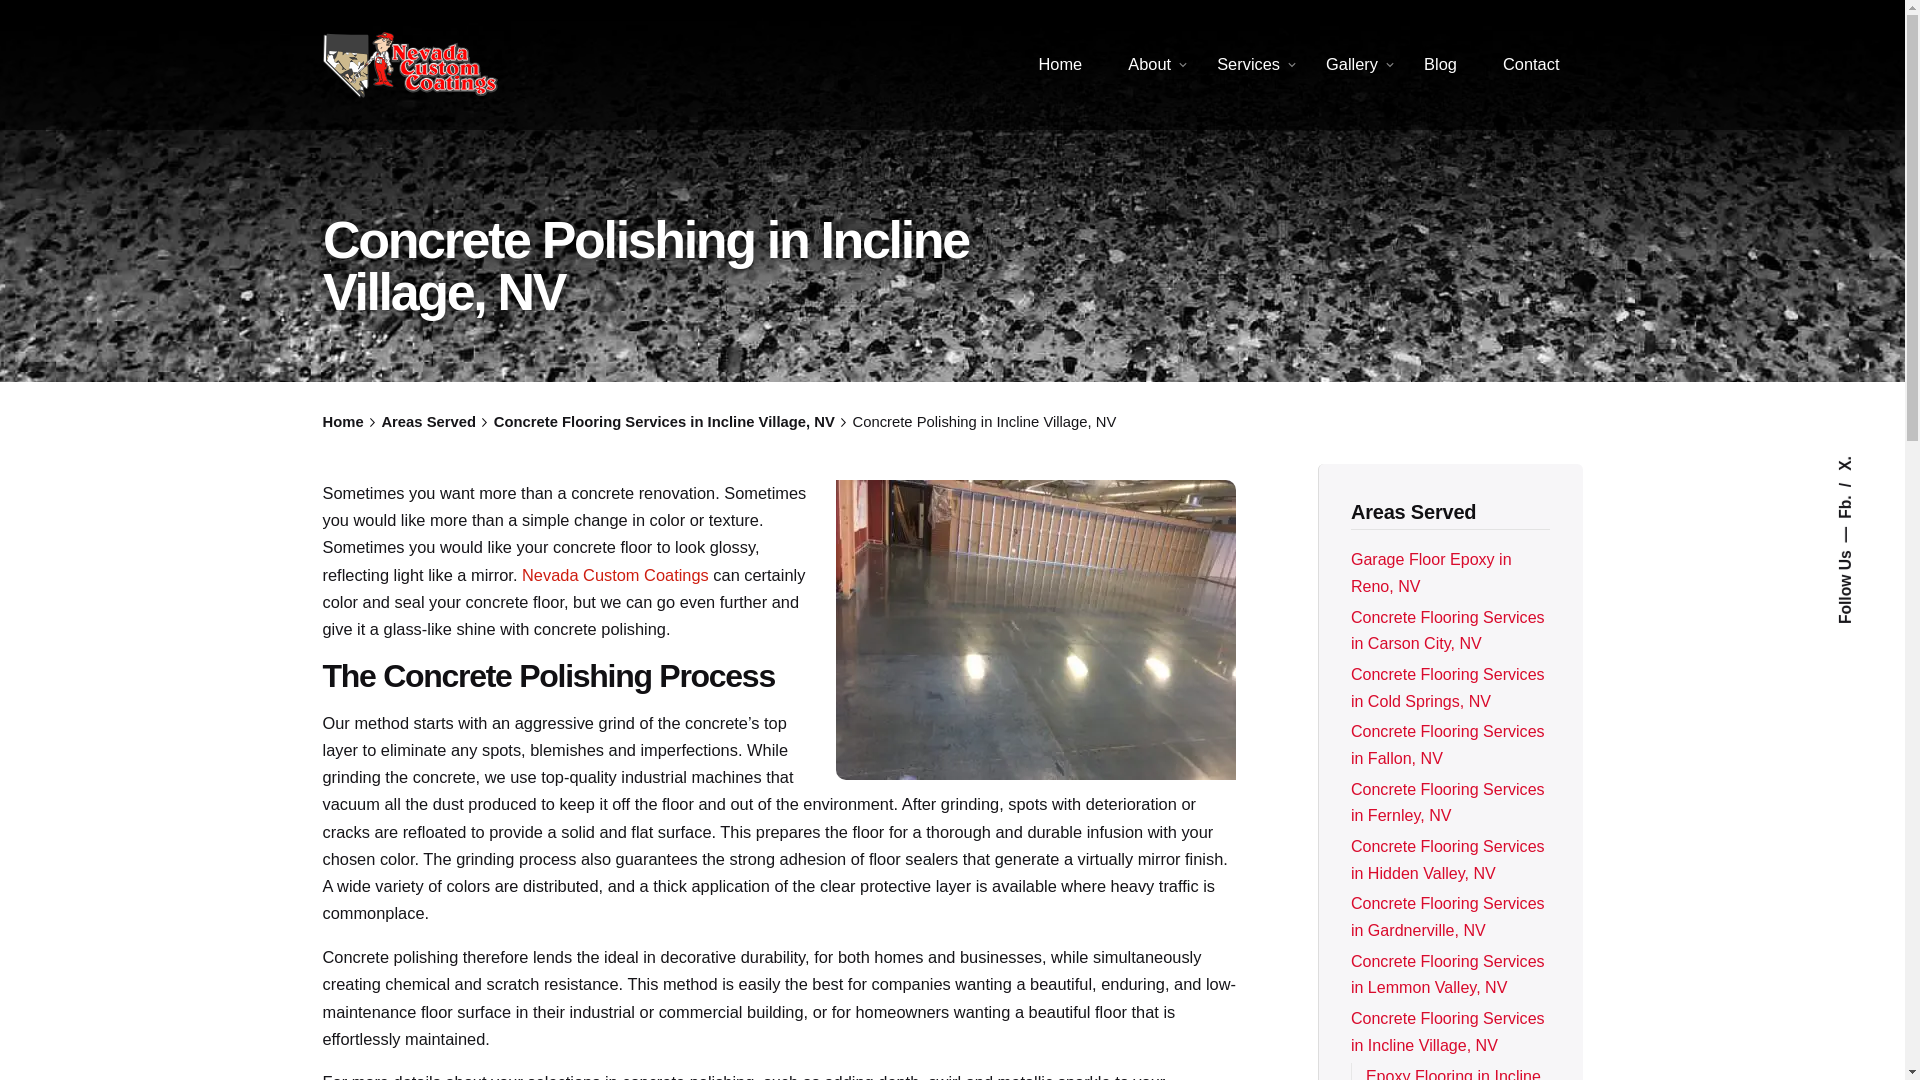 The height and width of the screenshot is (1080, 1920). Describe the element at coordinates (1352, 65) in the screenshot. I see `Gallery` at that location.